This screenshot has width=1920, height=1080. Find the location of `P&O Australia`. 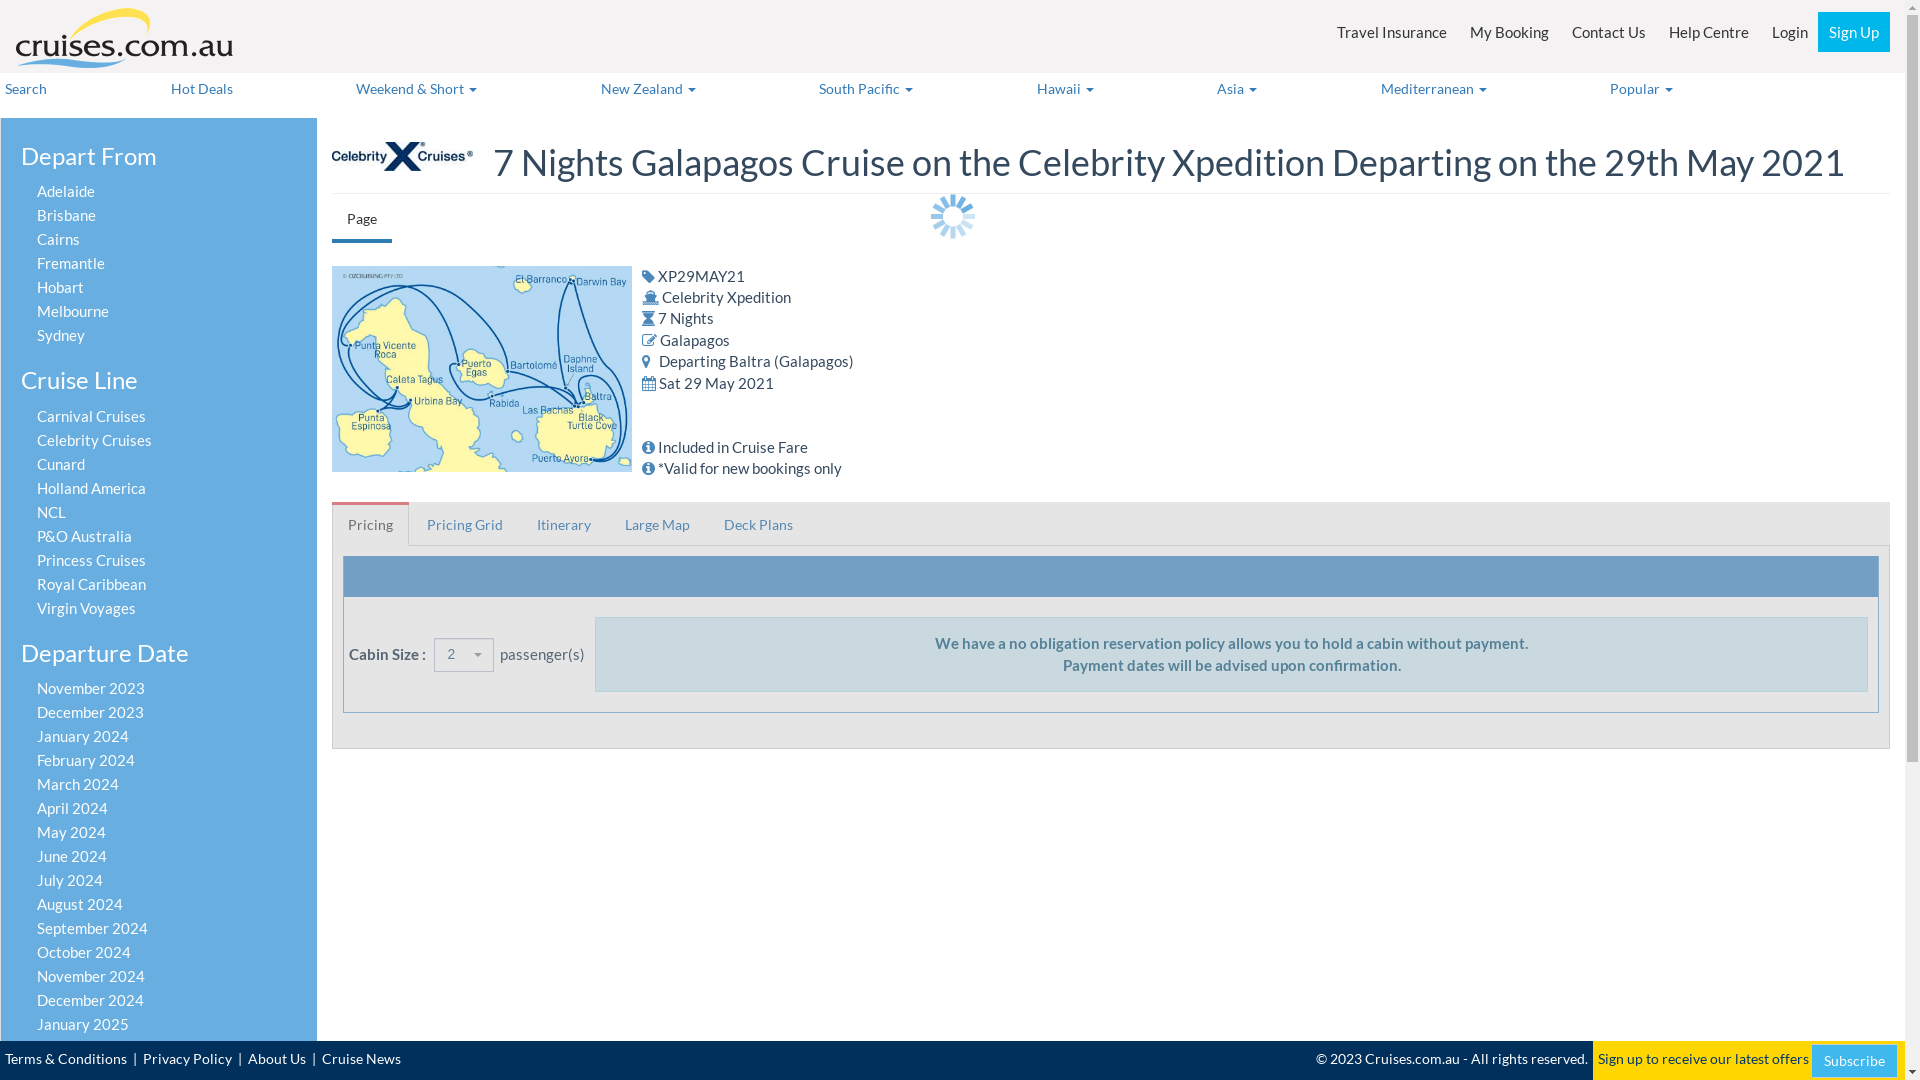

P&O Australia is located at coordinates (86, 536).